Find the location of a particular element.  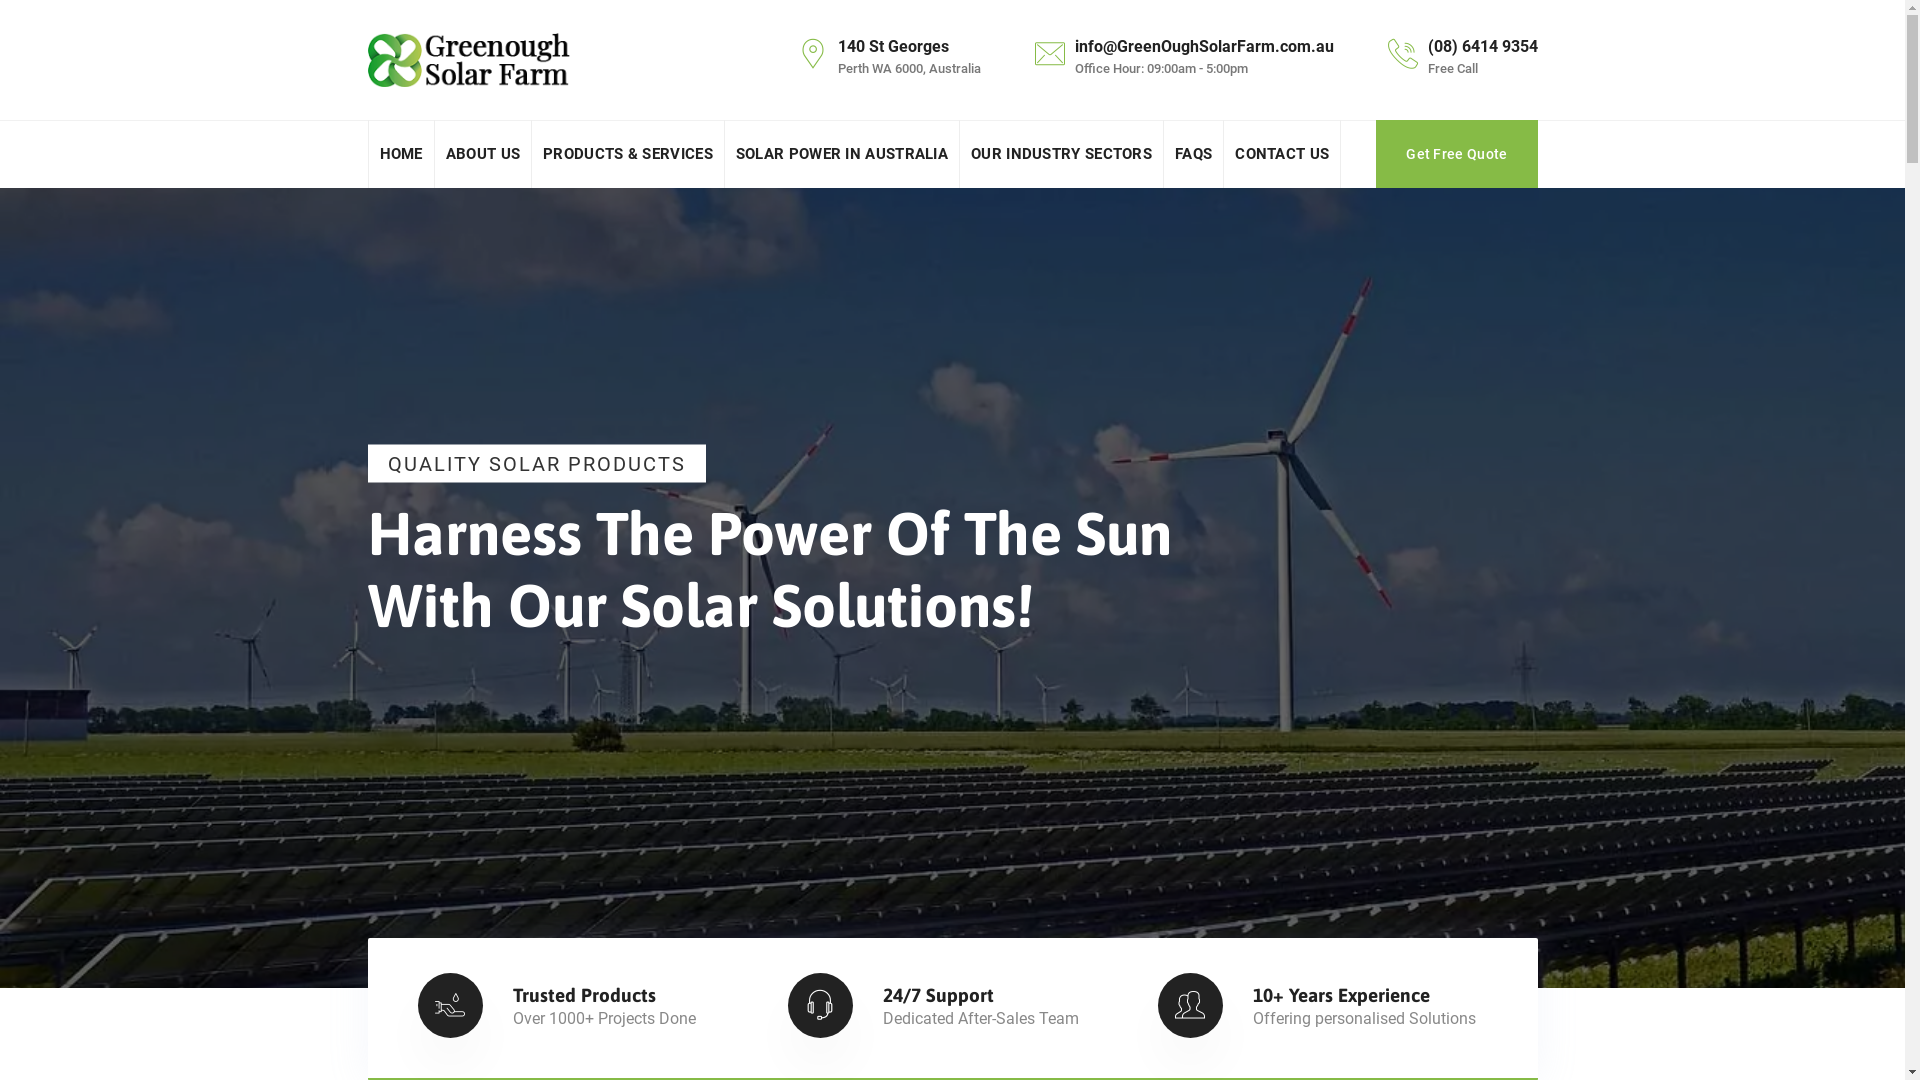

CONTACT US is located at coordinates (1282, 154).